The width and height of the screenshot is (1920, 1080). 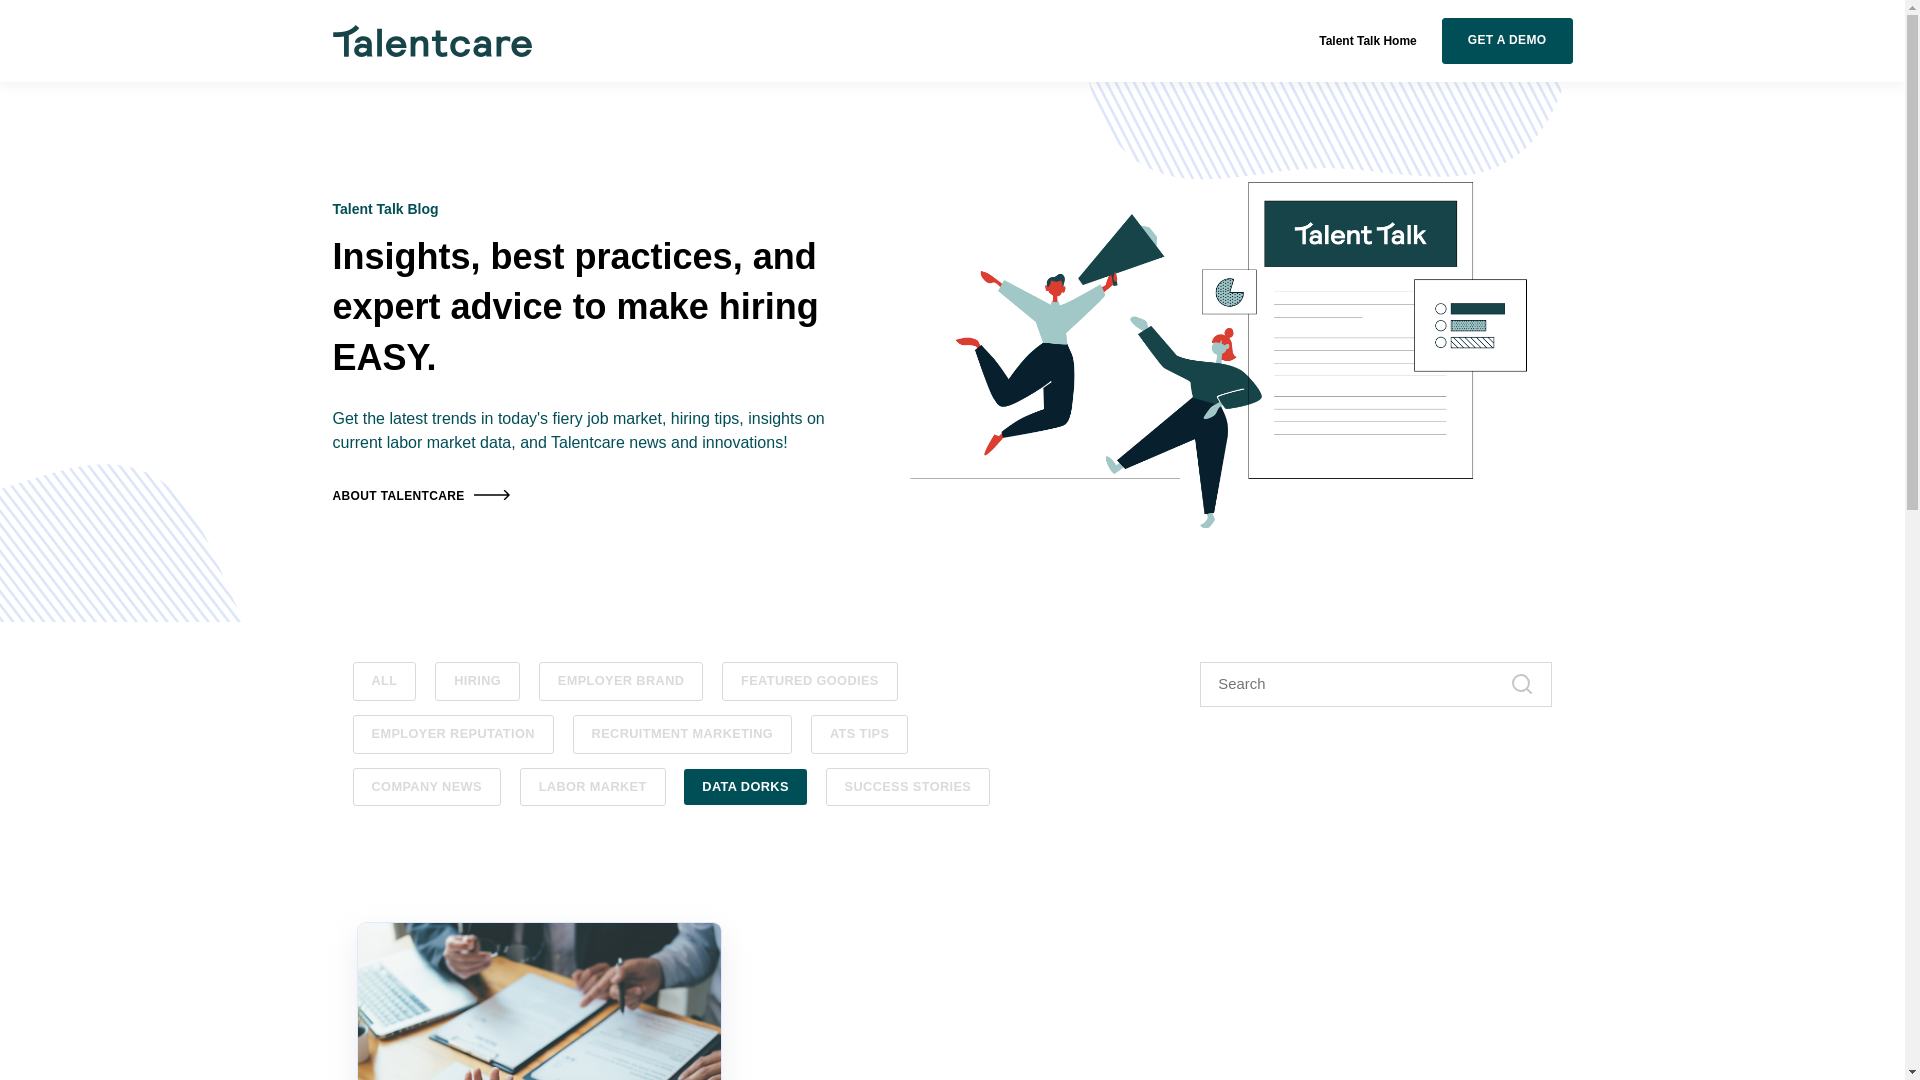 I want to click on GET A DEMO, so click(x=1506, y=40).